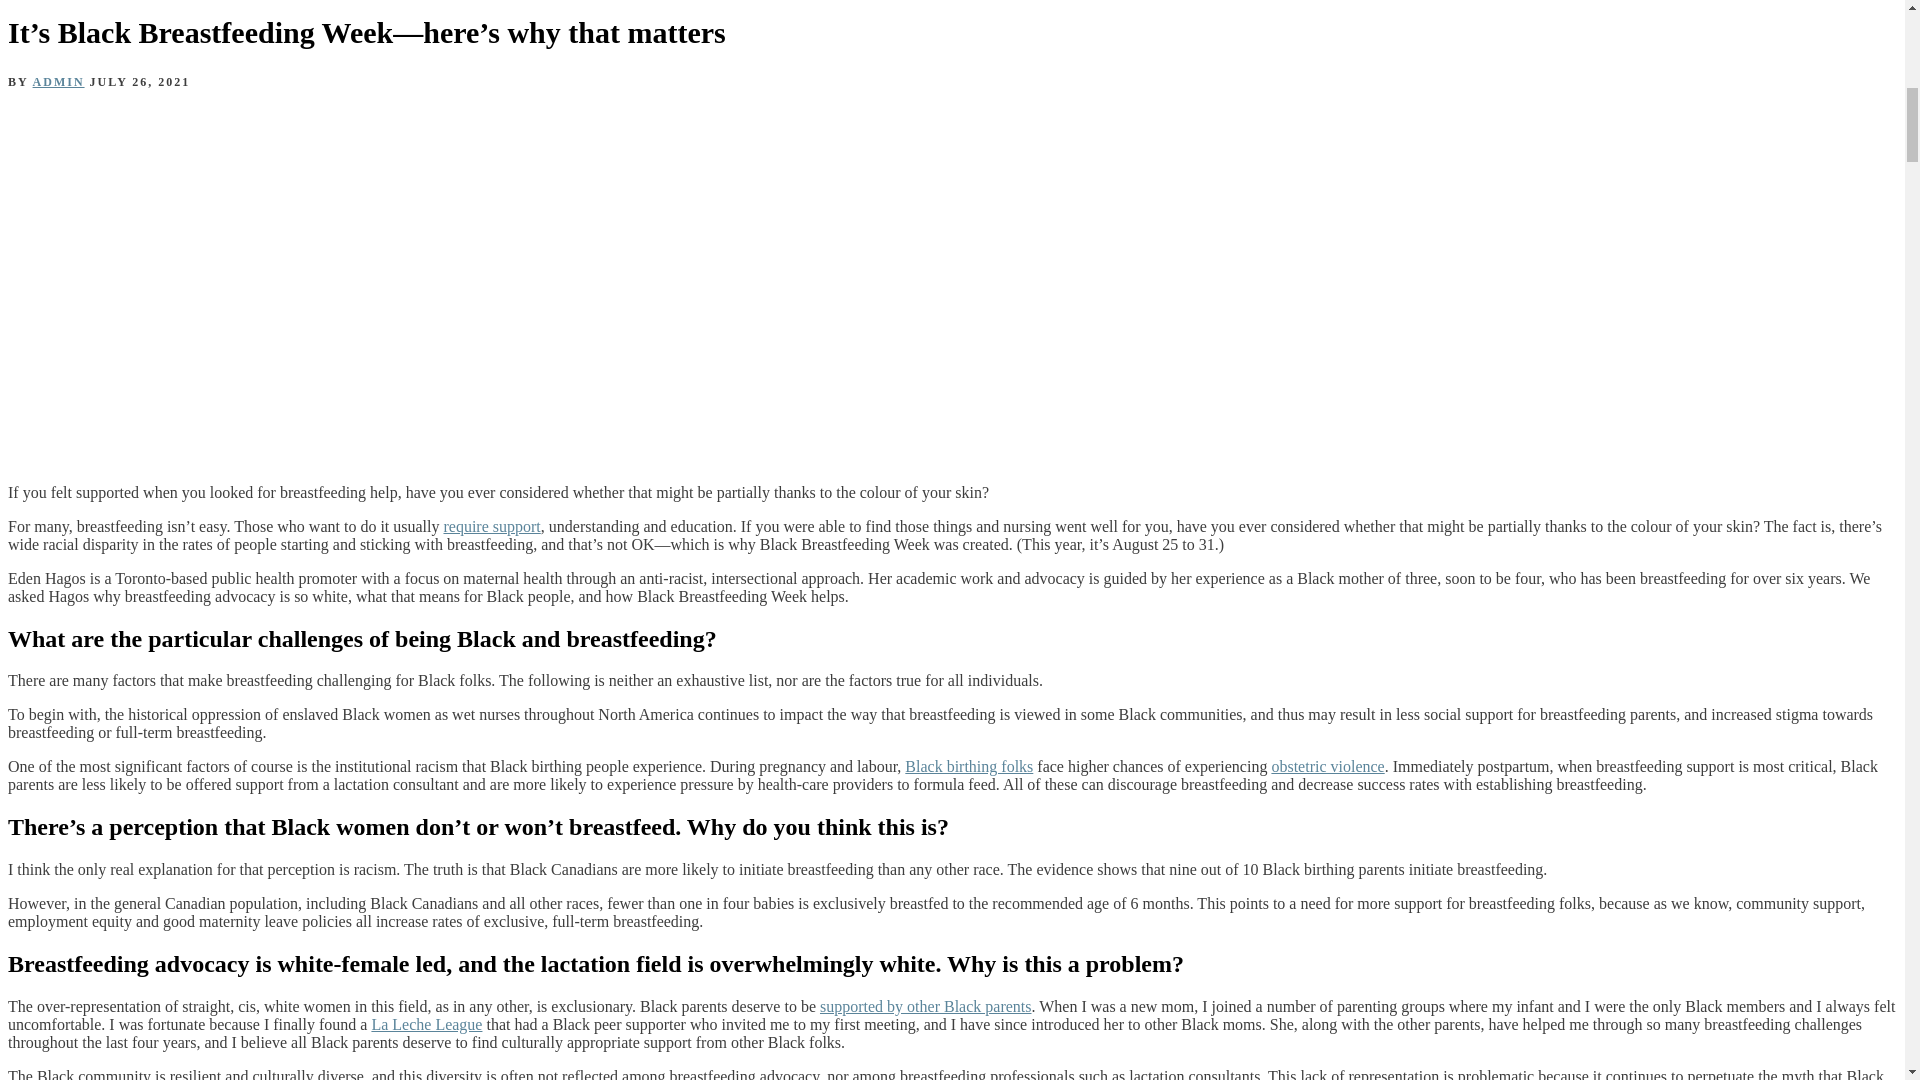 The image size is (1920, 1080). What do you see at coordinates (1328, 766) in the screenshot?
I see `obstetric violence` at bounding box center [1328, 766].